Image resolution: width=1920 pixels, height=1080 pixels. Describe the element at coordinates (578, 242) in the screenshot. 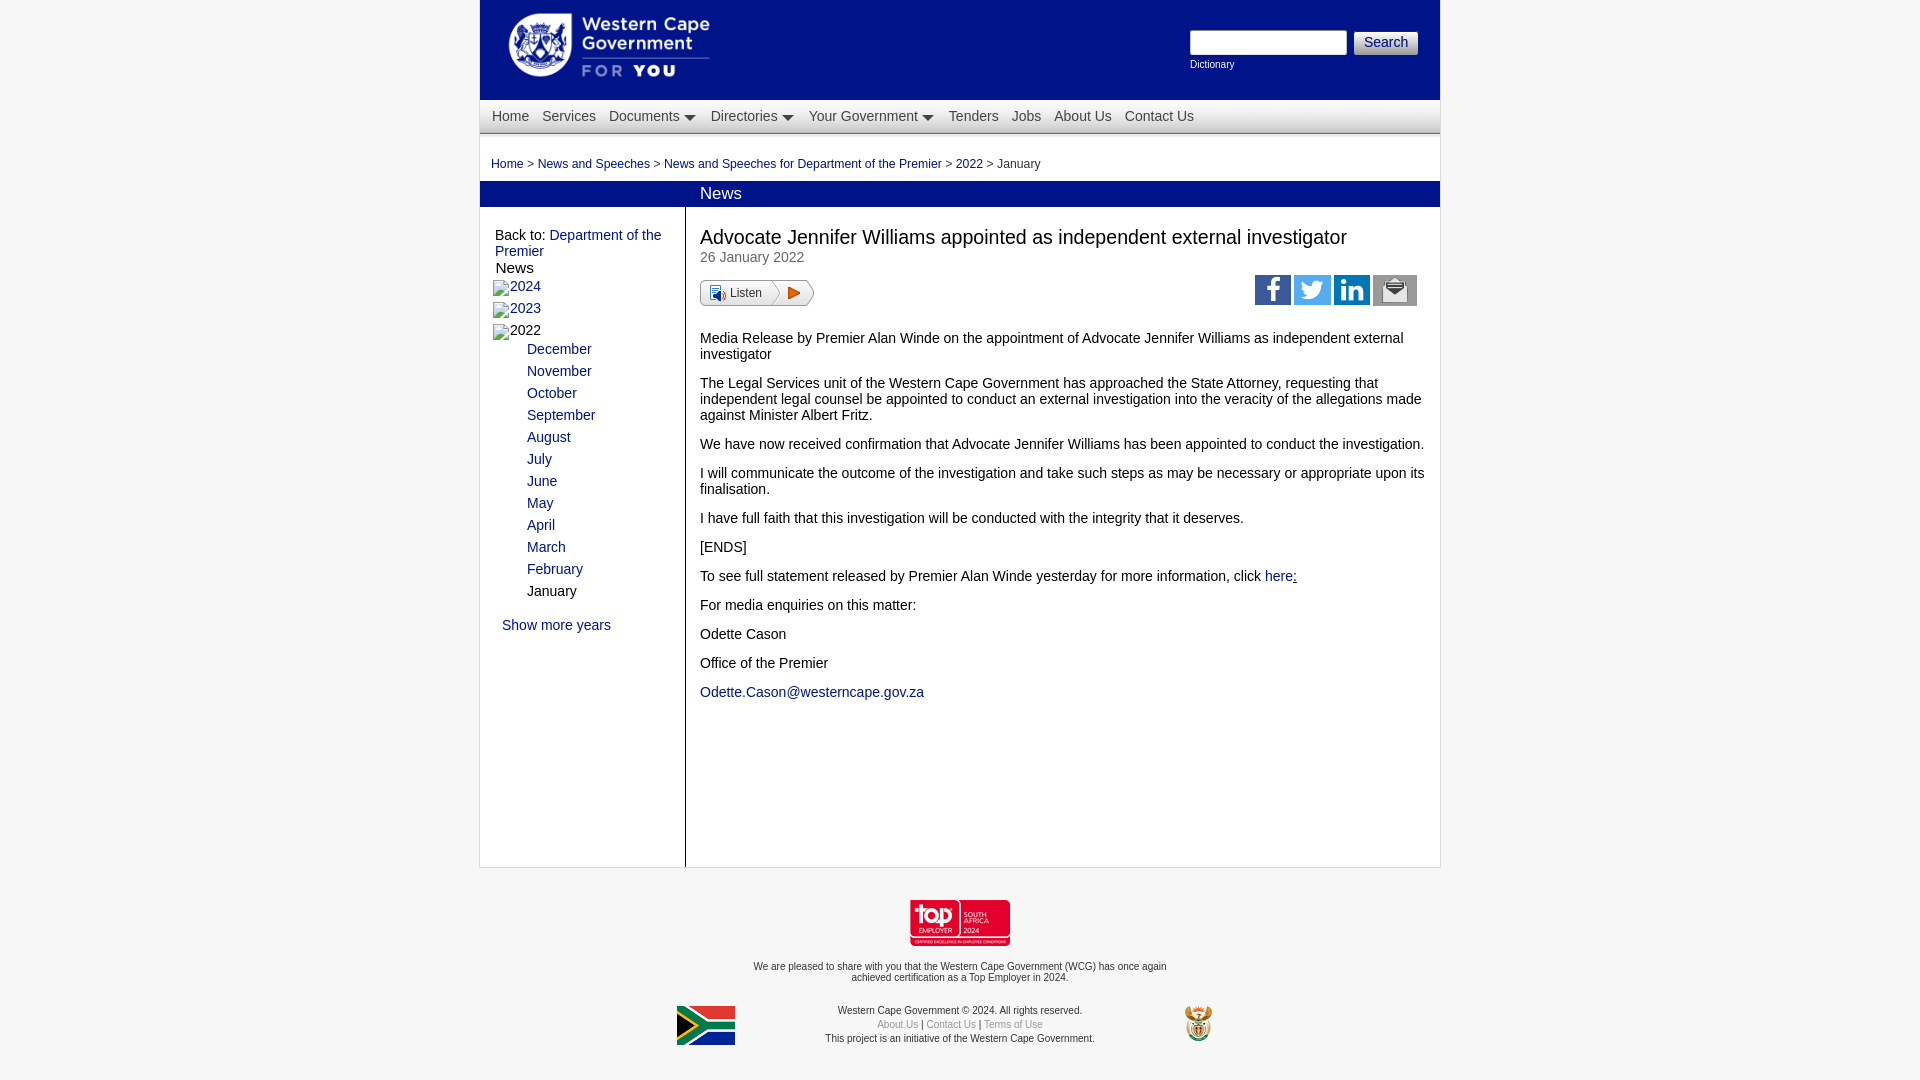

I see `Department of the Premier` at that location.